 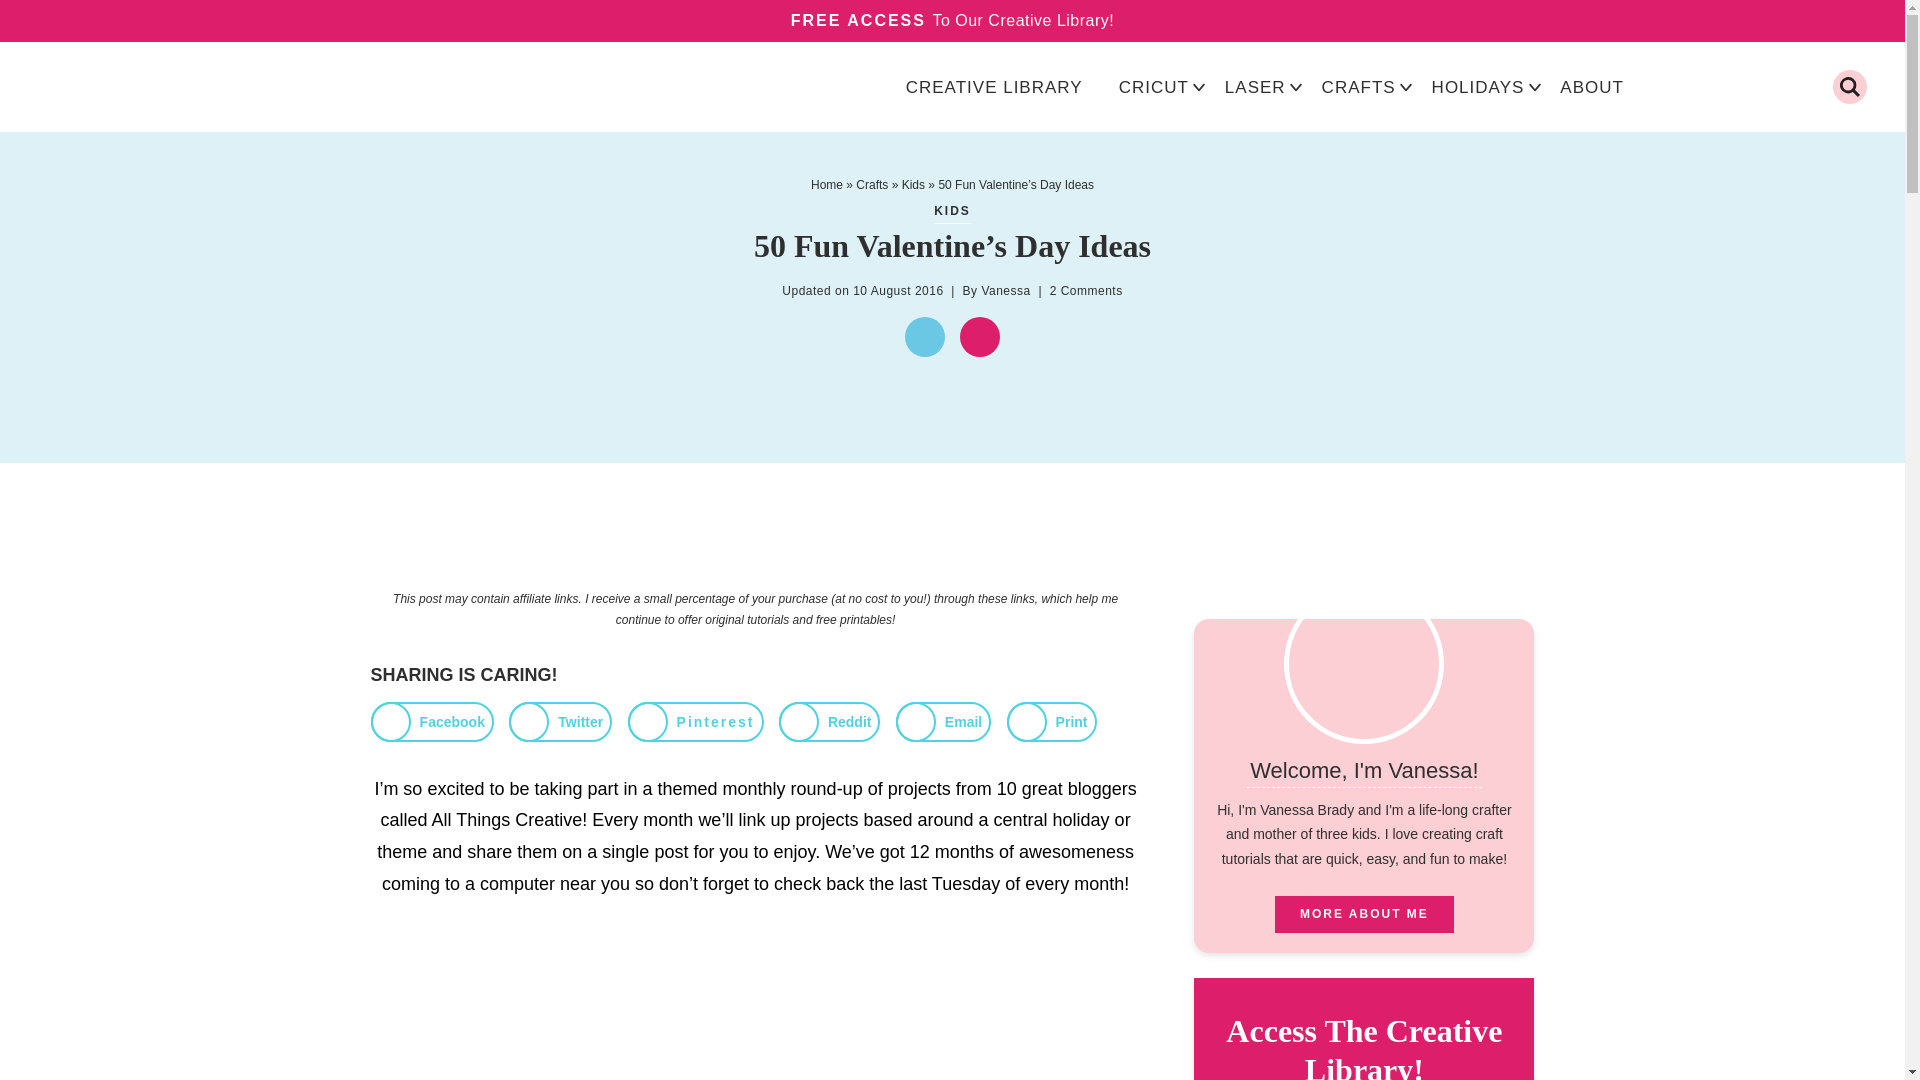 What do you see at coordinates (830, 722) in the screenshot?
I see `Share on Reddit` at bounding box center [830, 722].